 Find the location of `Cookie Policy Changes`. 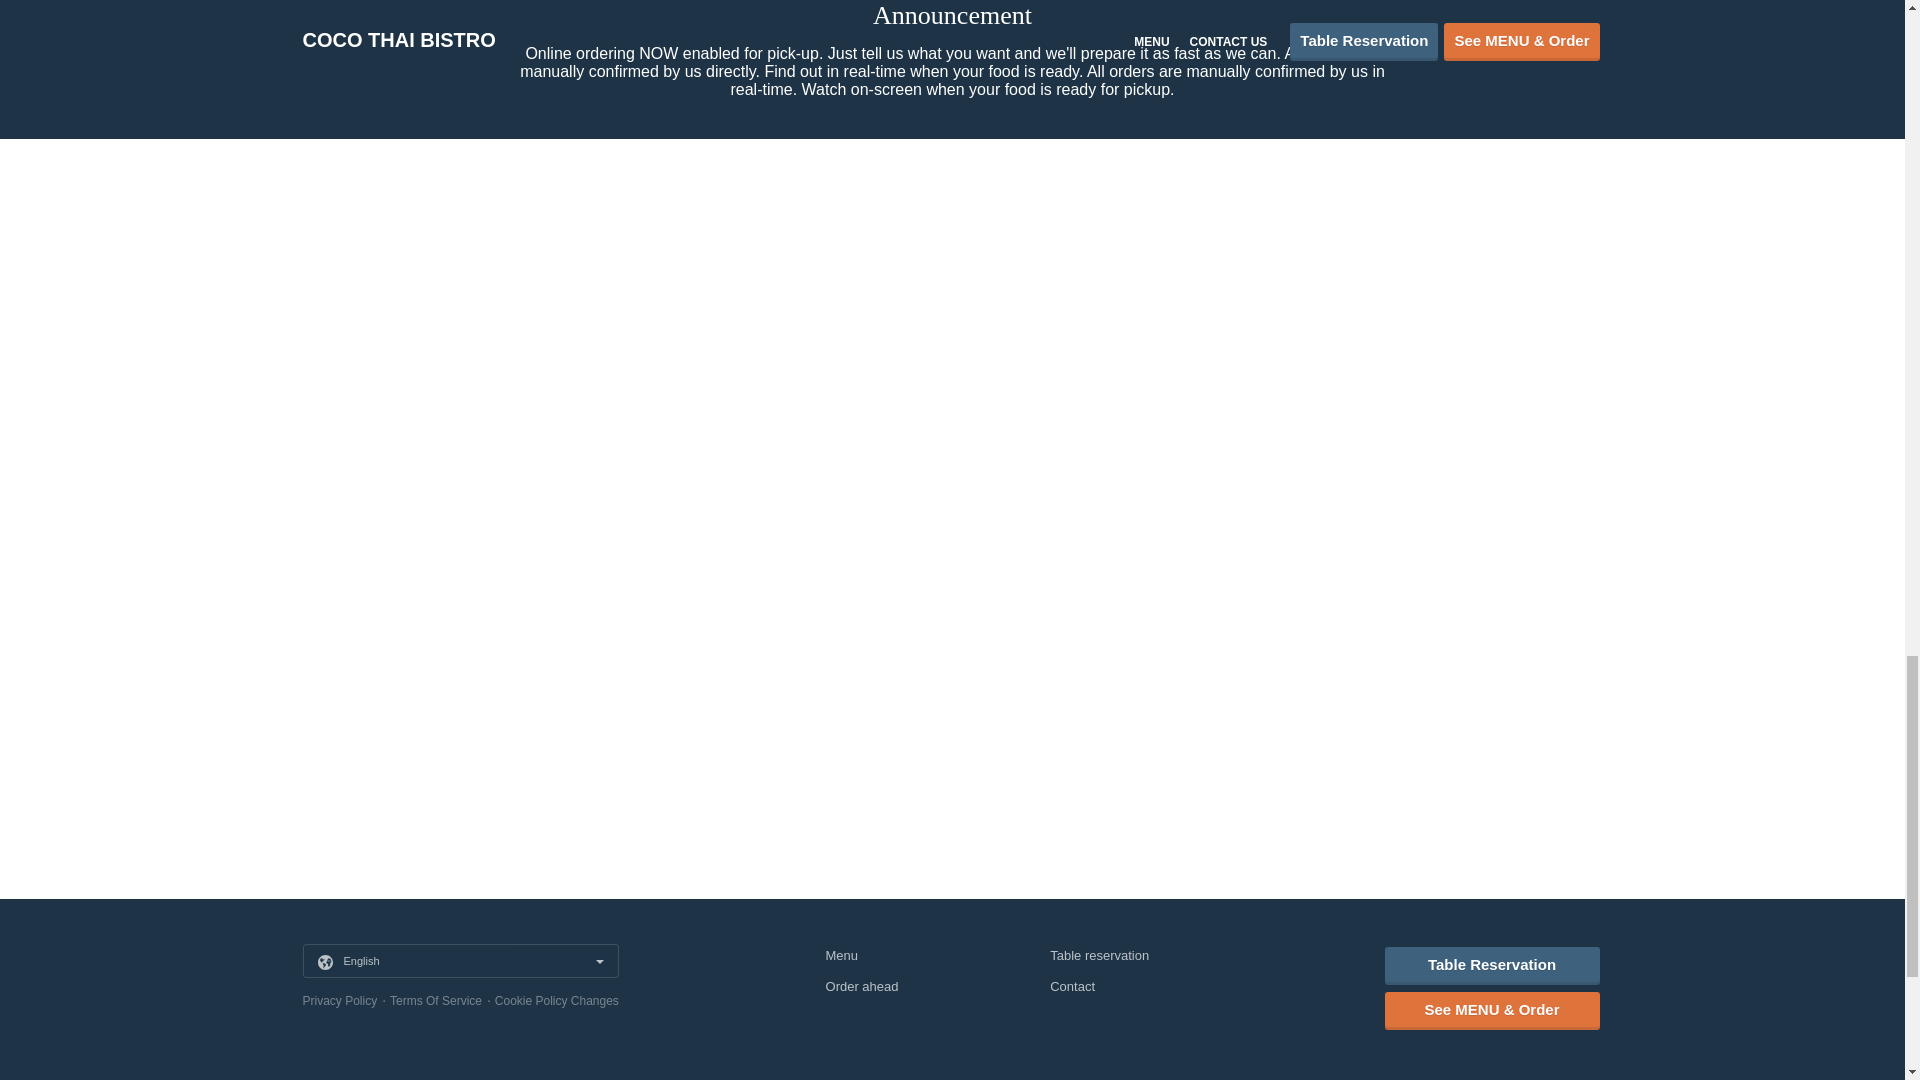

Cookie Policy Changes is located at coordinates (556, 1000).